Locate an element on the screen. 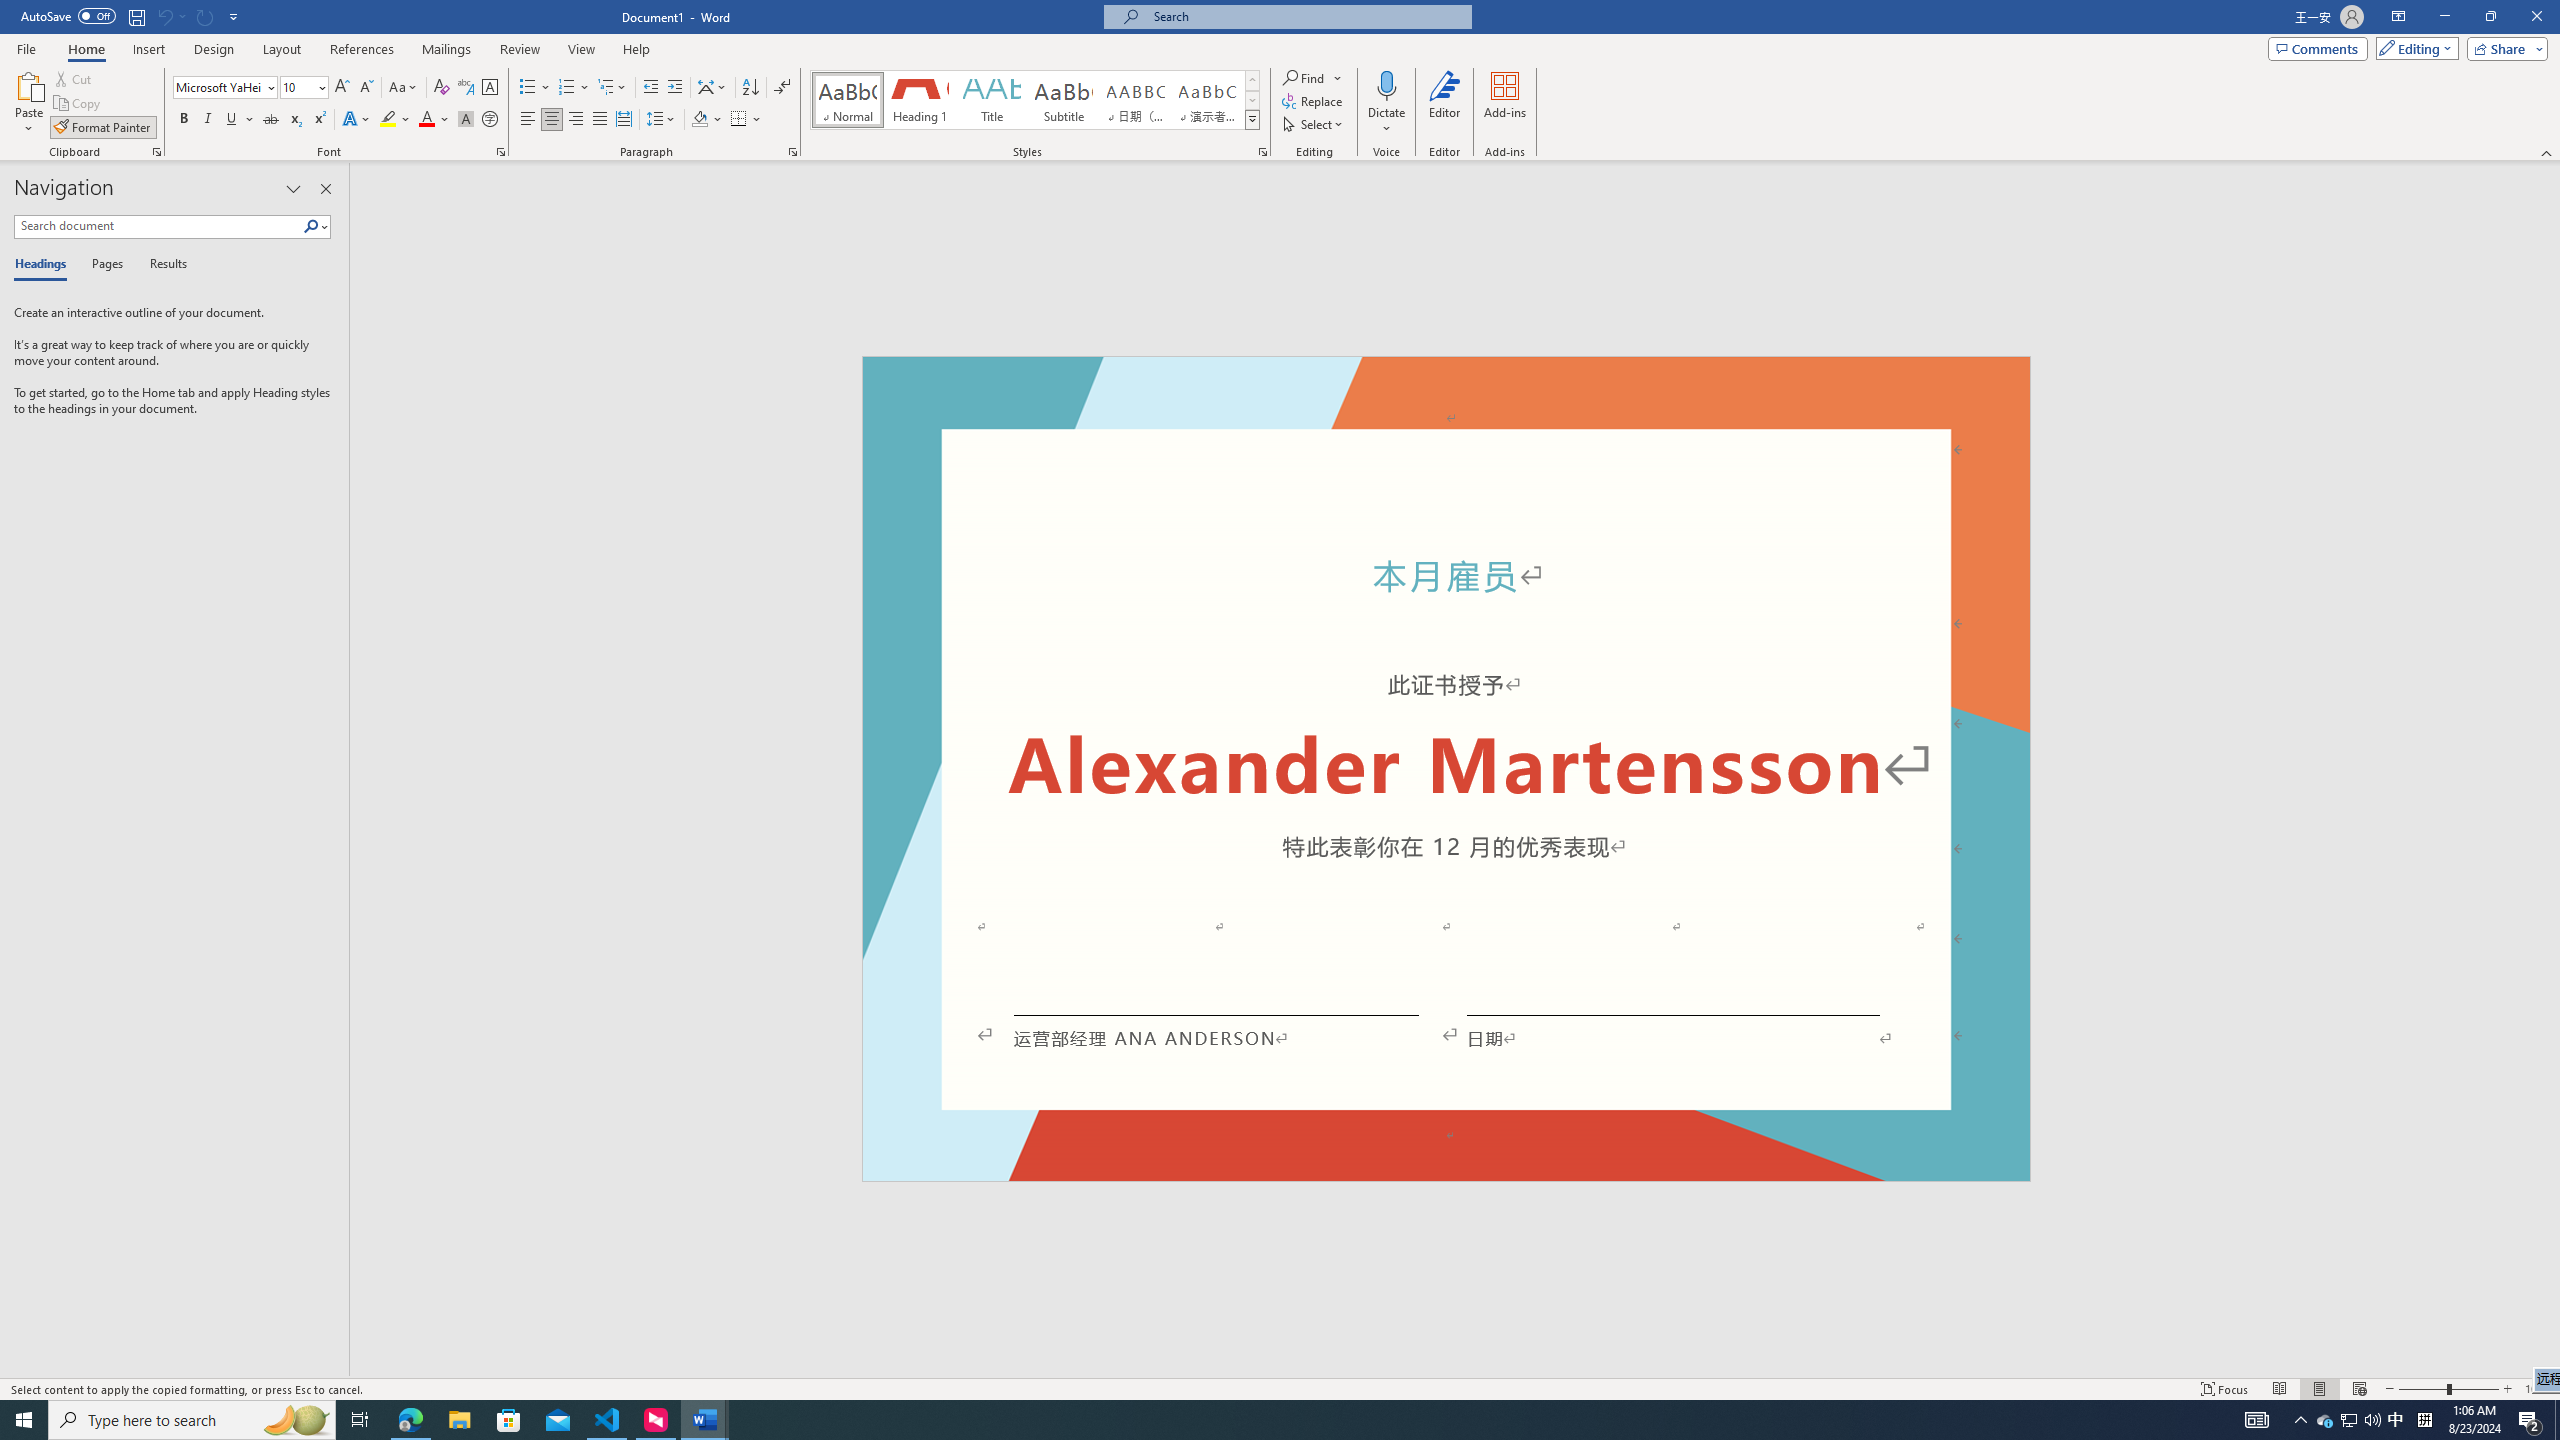 The height and width of the screenshot is (1440, 2560). System is located at coordinates (12, 10).